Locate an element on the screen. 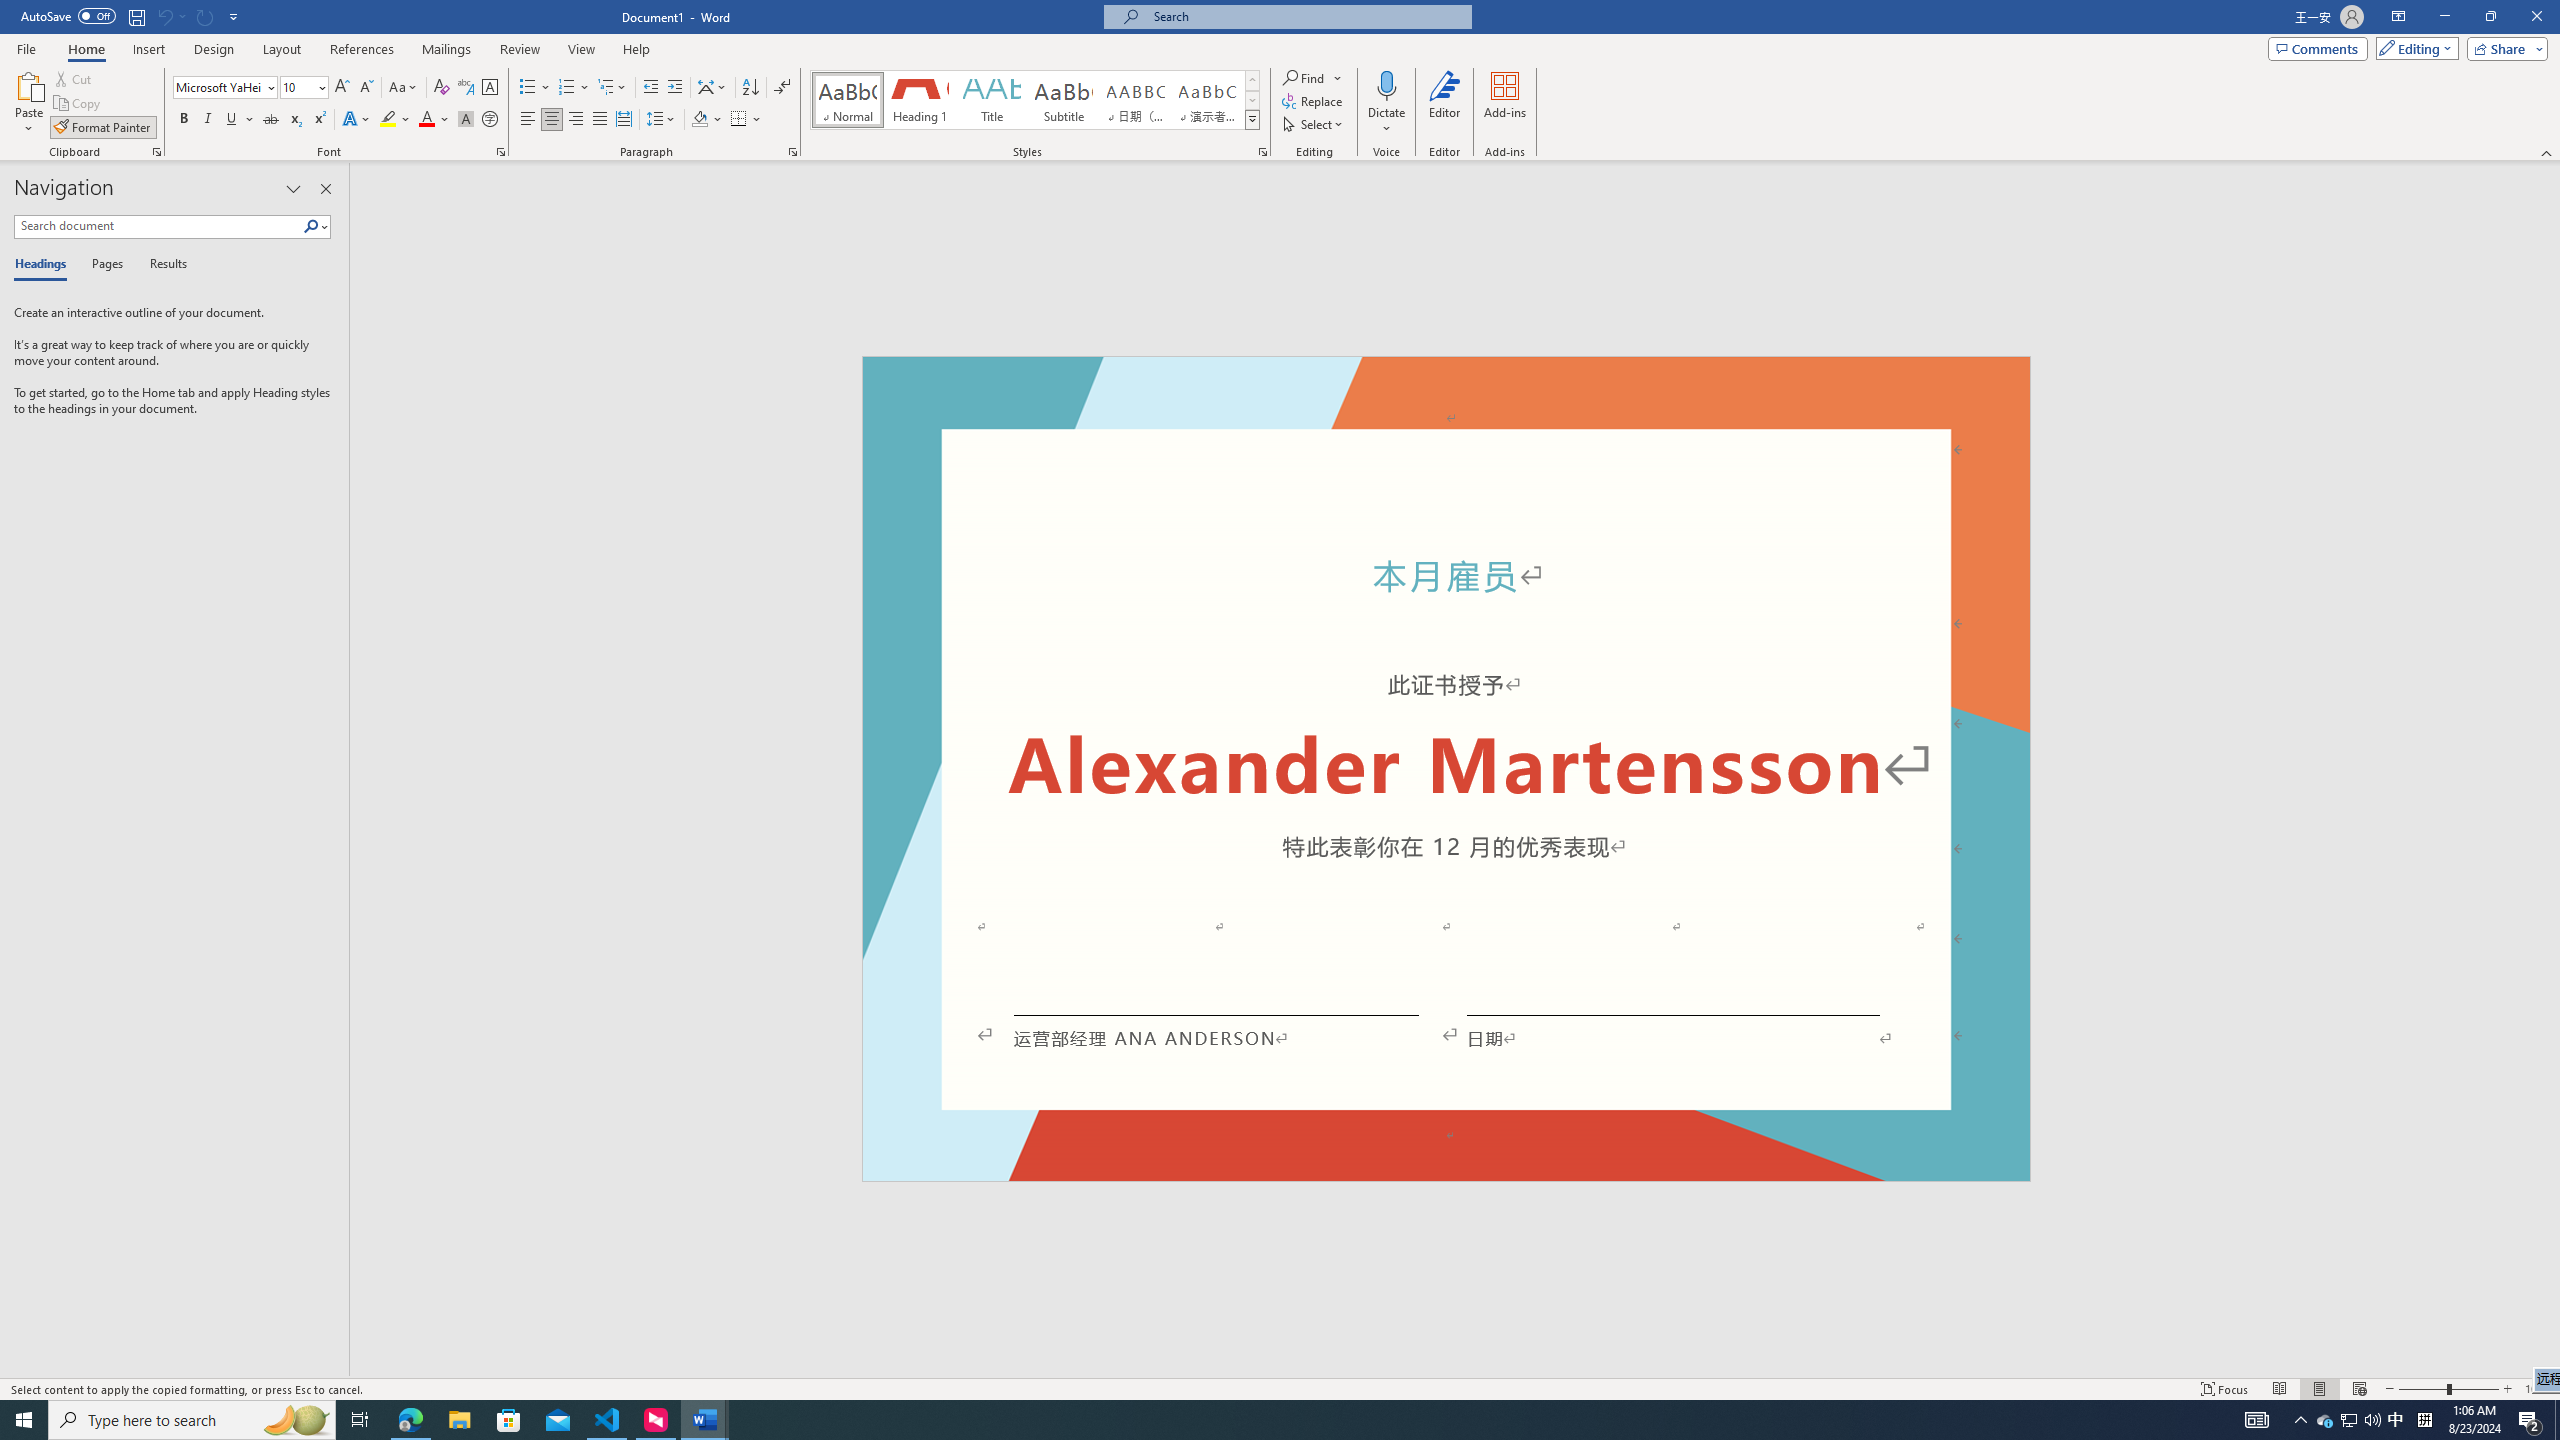 The height and width of the screenshot is (1440, 2560). System is located at coordinates (12, 10).